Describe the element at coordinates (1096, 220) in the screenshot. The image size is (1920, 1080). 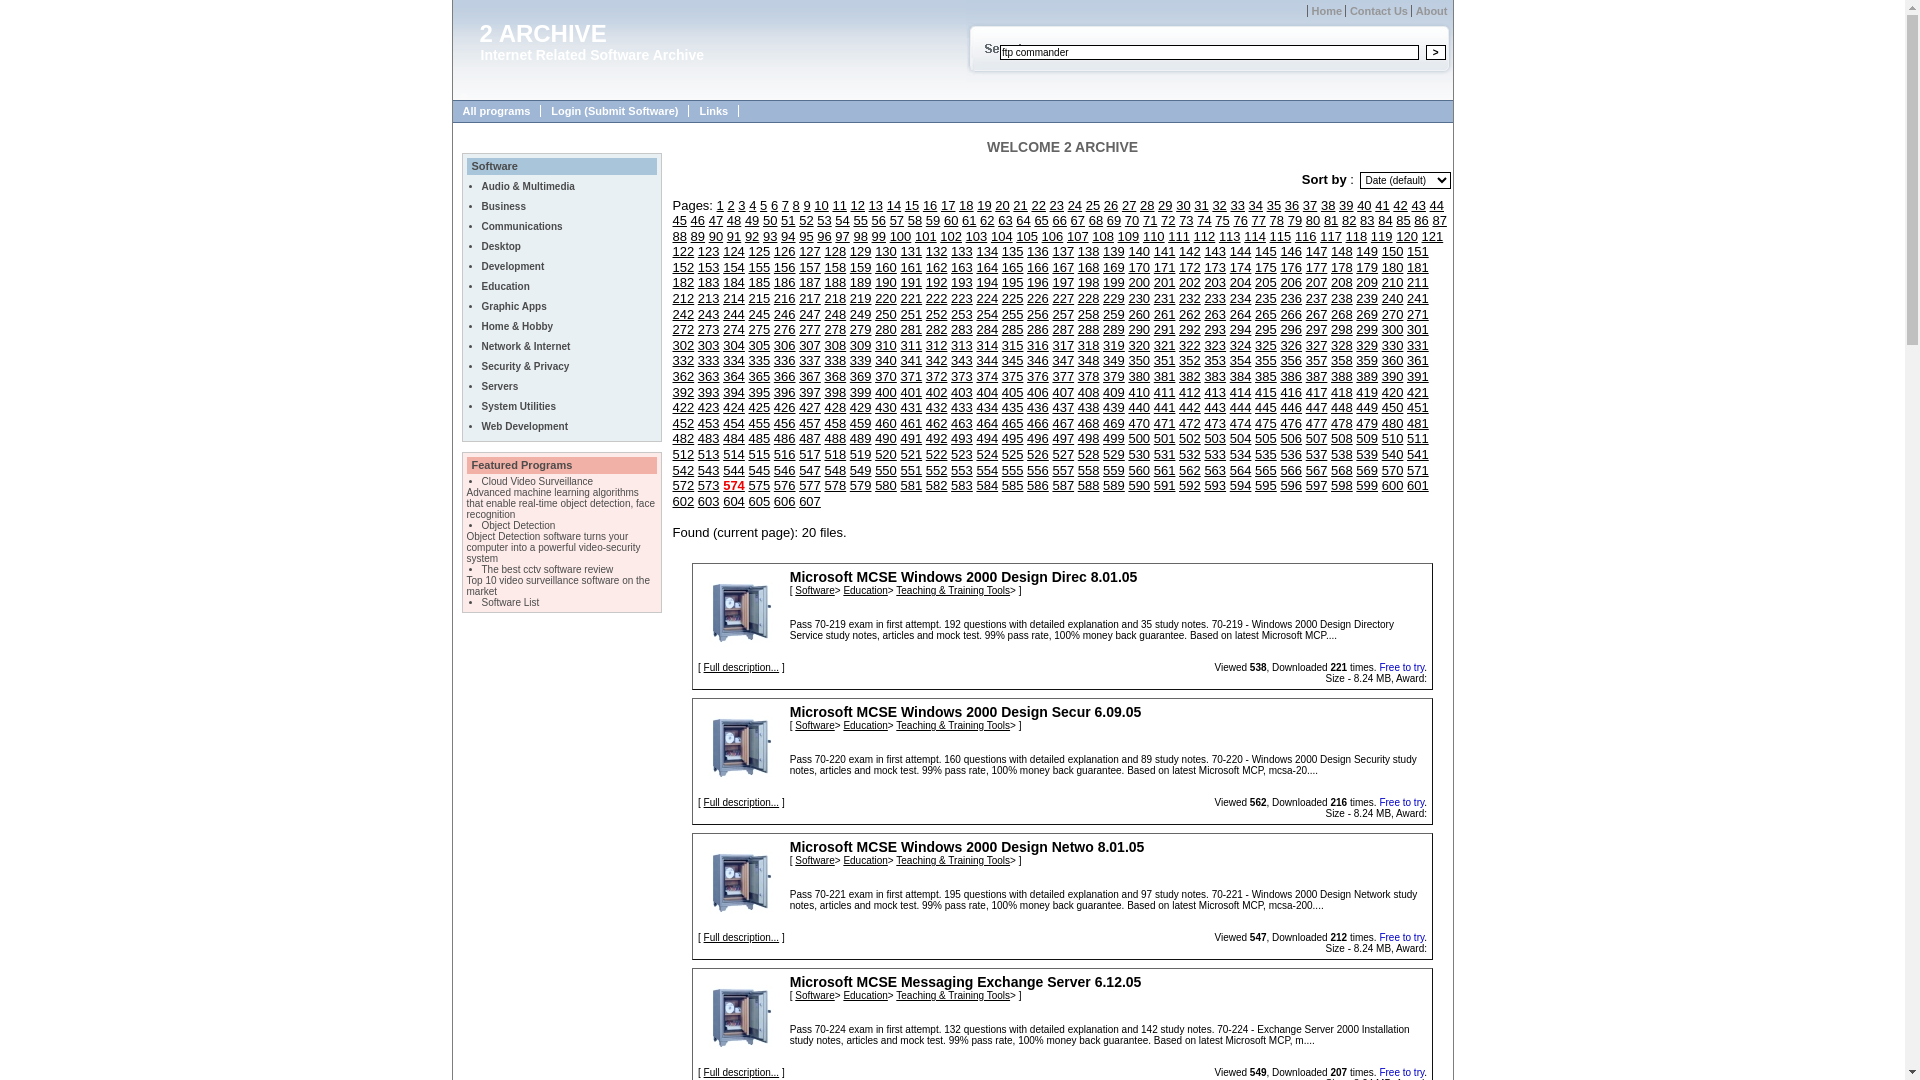
I see `68` at that location.